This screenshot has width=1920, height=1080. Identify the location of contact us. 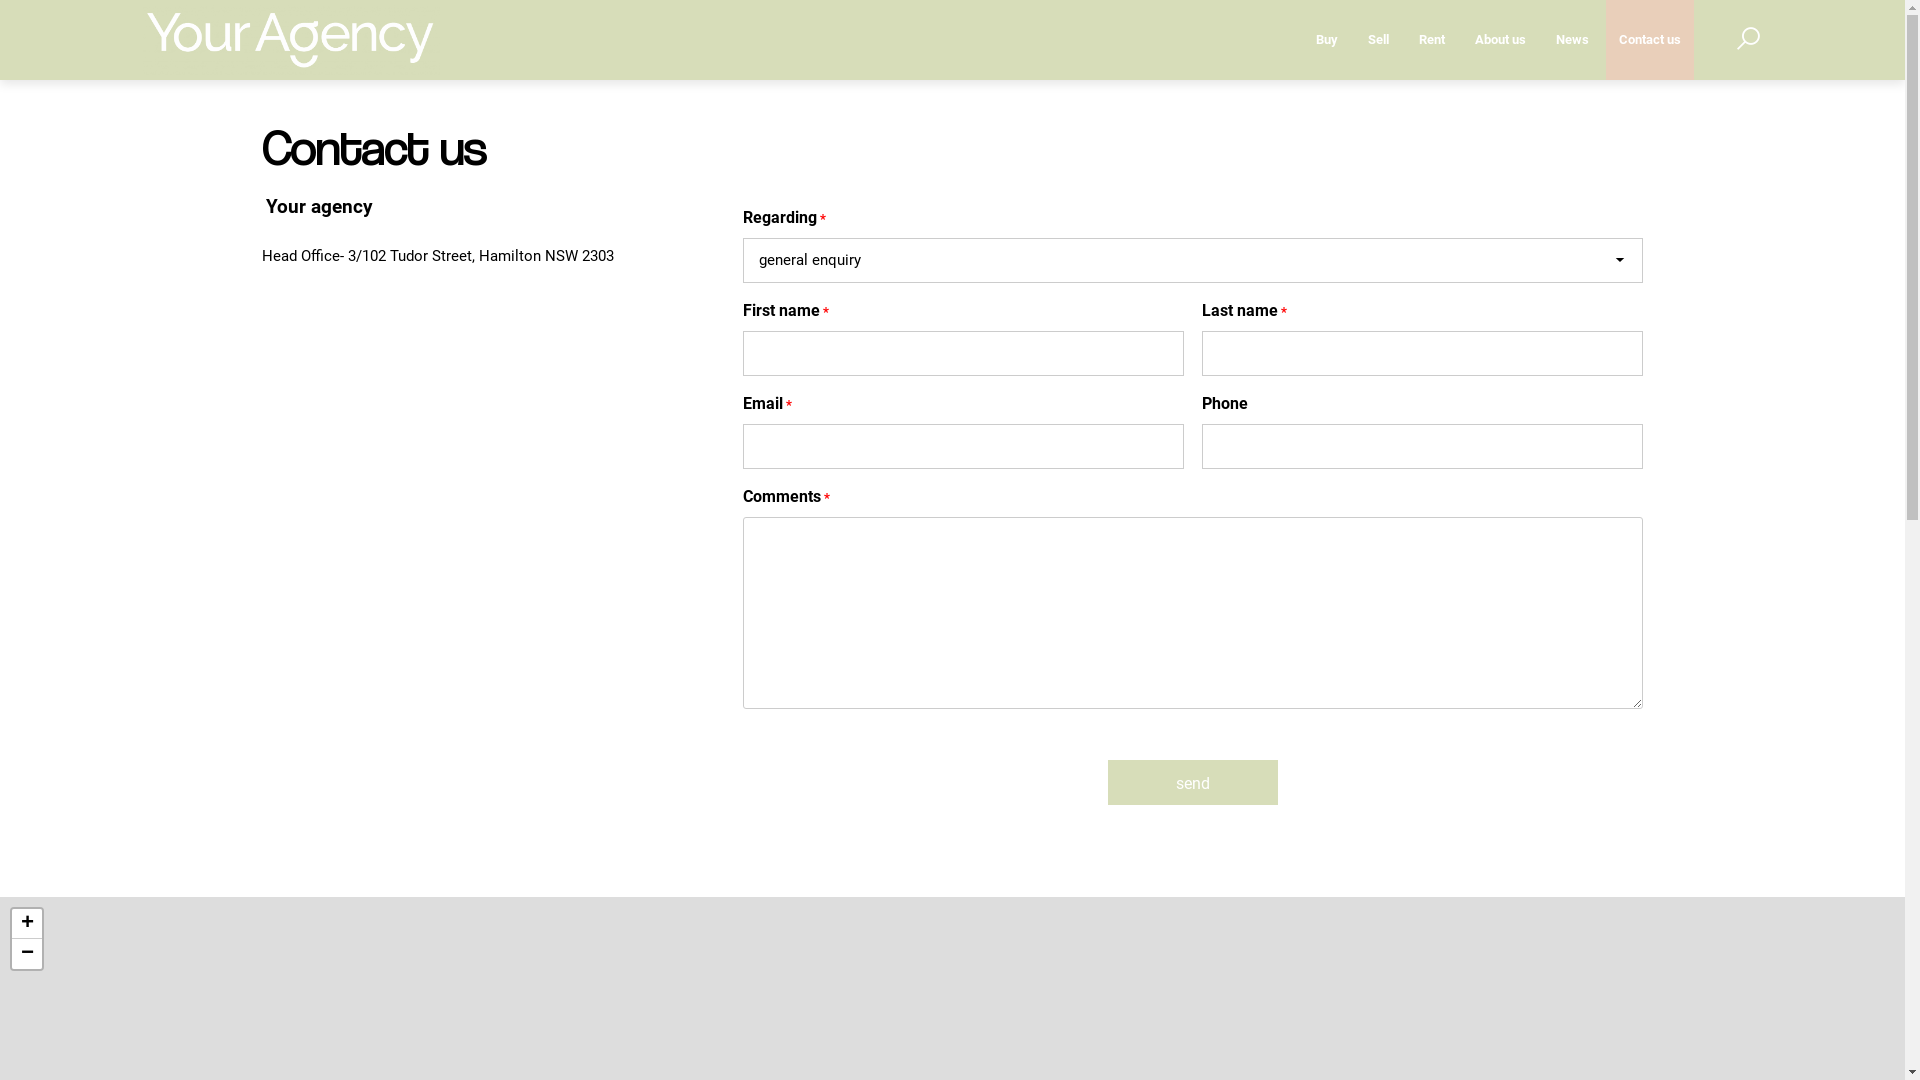
(1650, 40).